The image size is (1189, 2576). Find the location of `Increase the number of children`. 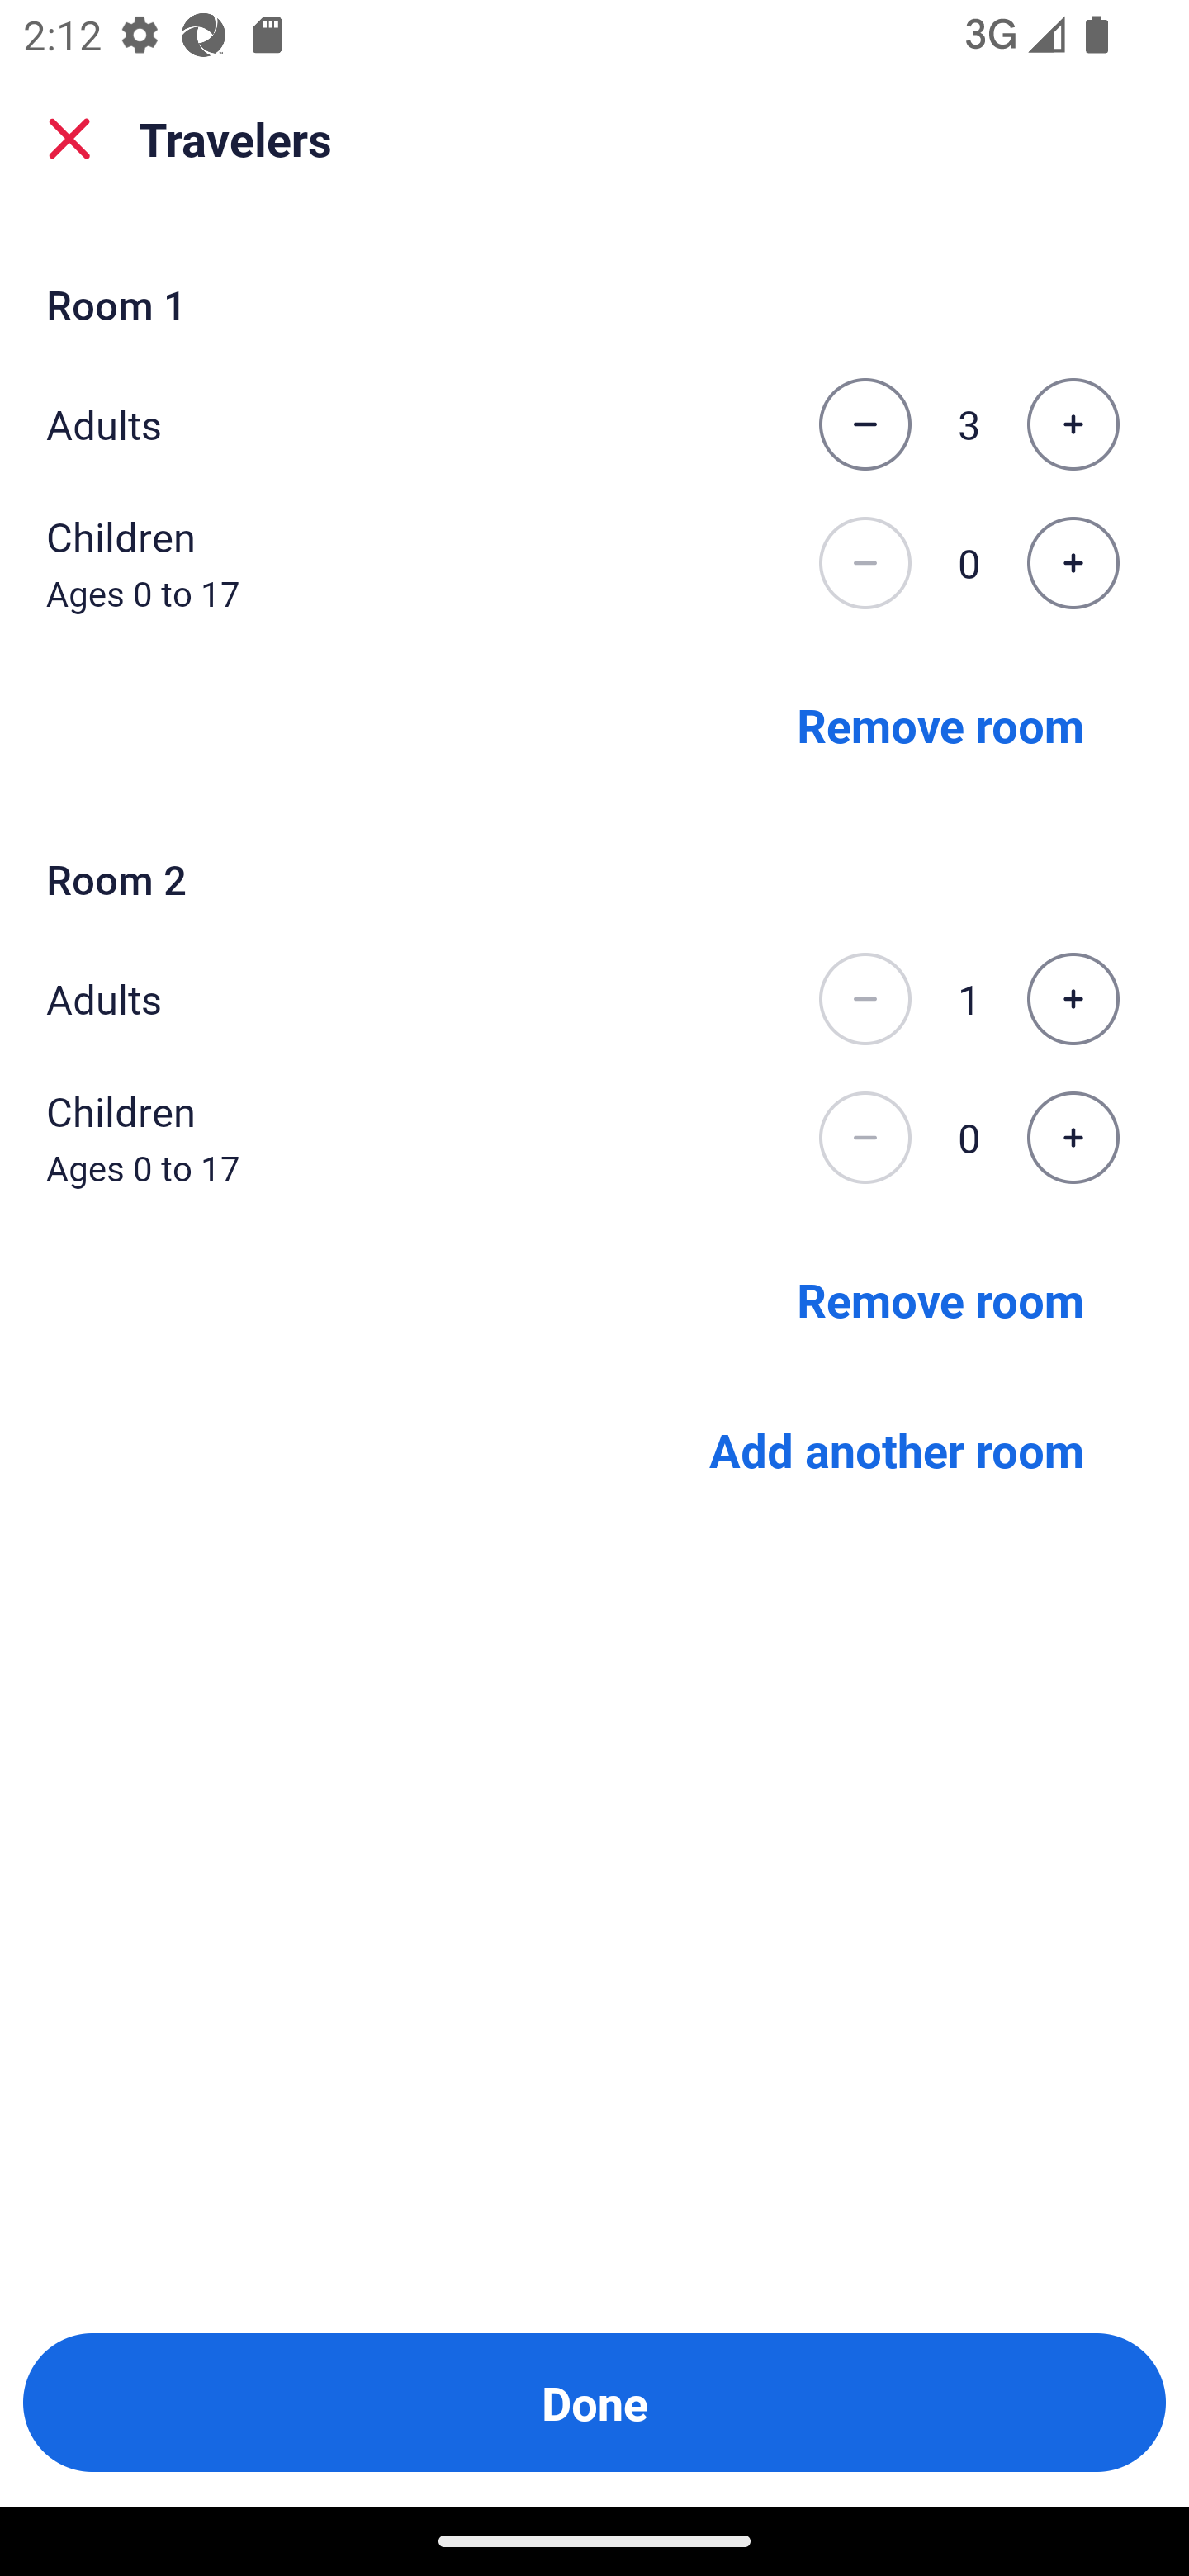

Increase the number of children is located at coordinates (1073, 564).